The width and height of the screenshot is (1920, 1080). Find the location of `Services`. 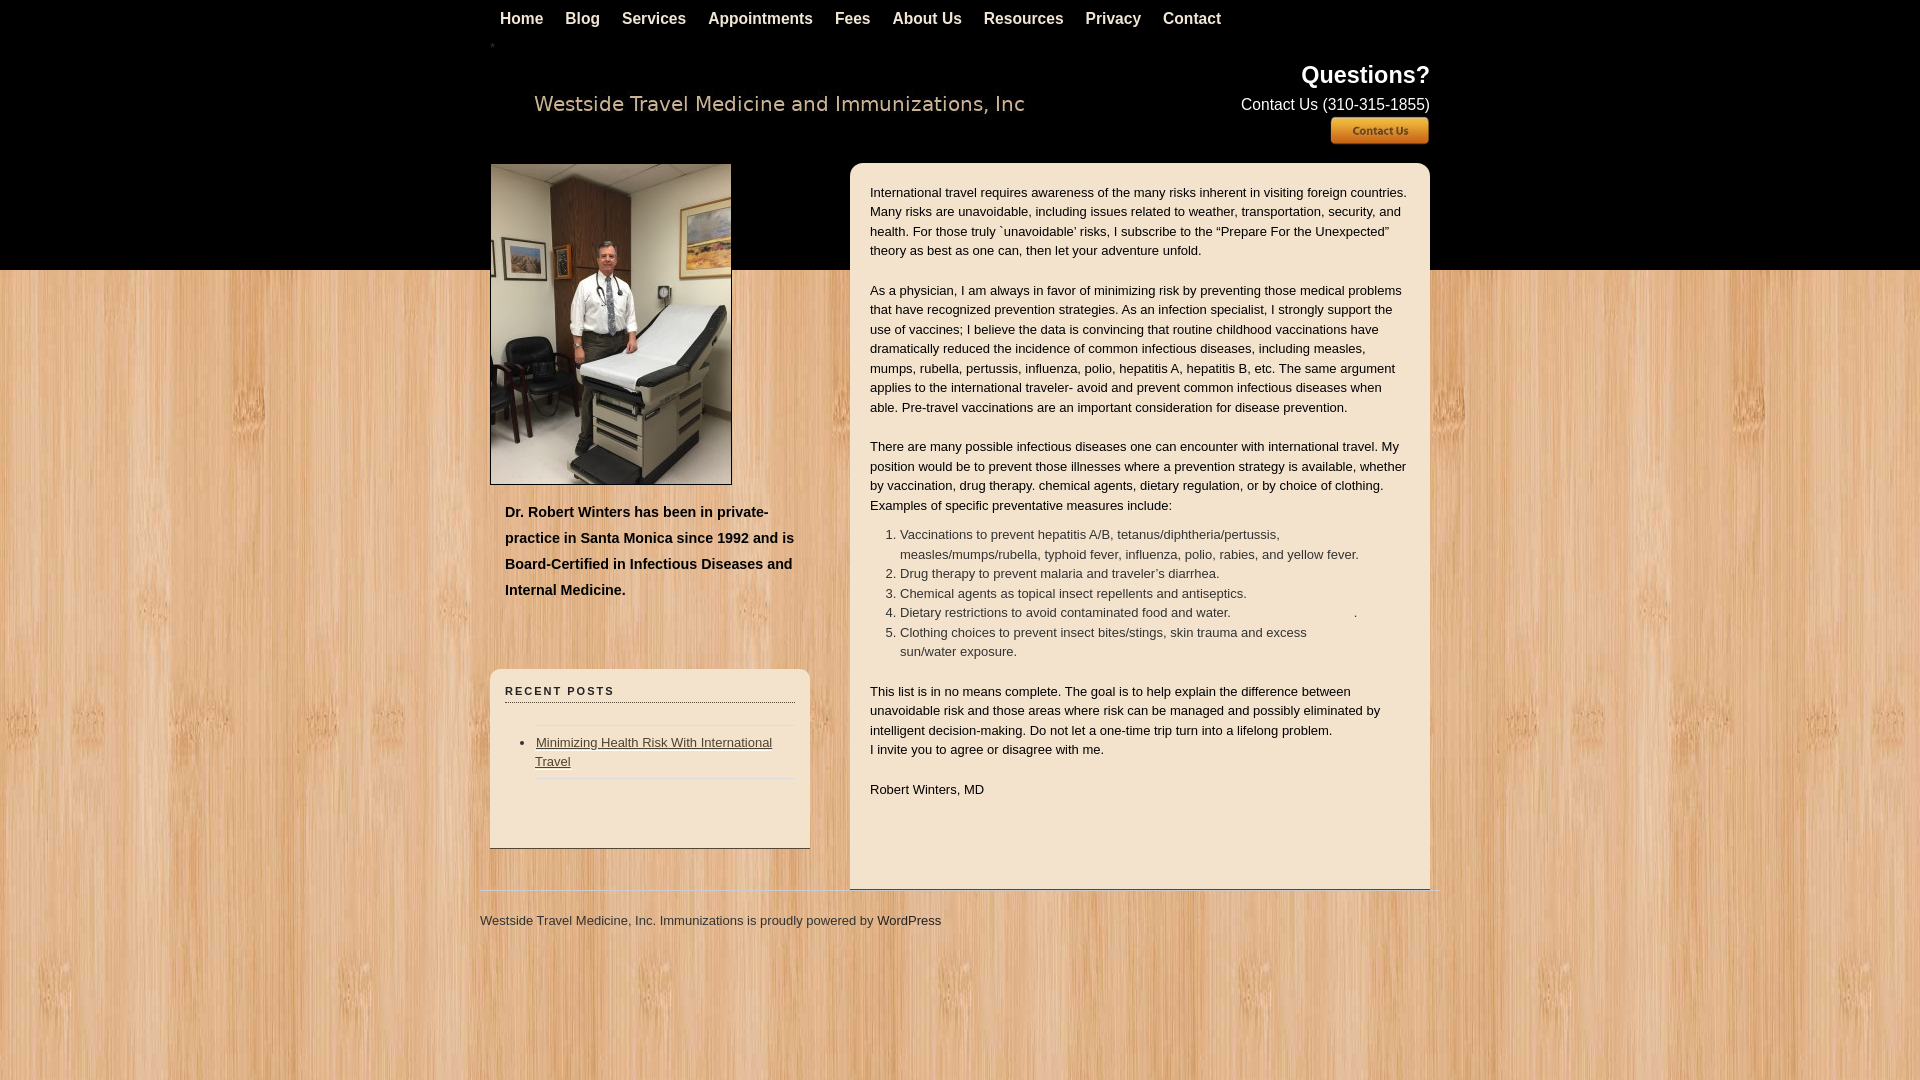

Services is located at coordinates (654, 18).